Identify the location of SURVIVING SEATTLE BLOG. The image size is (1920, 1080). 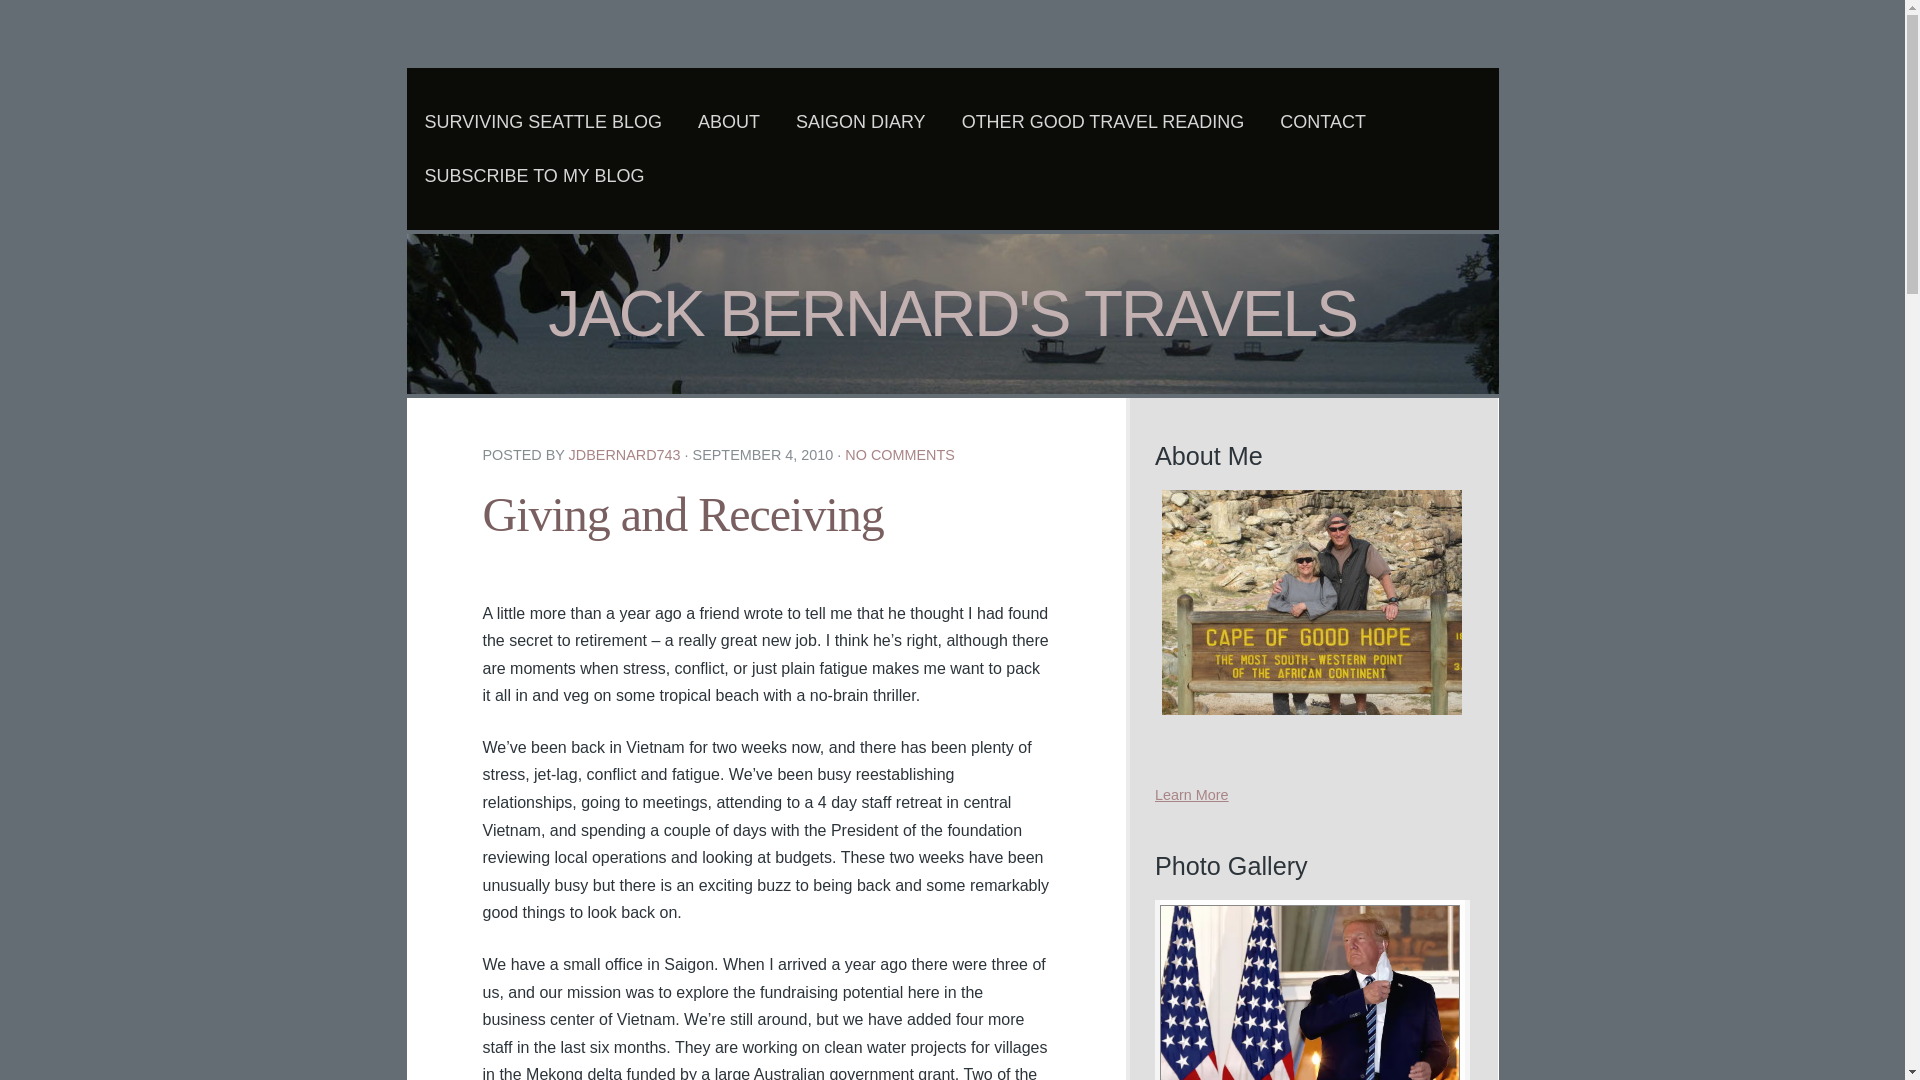
(542, 122).